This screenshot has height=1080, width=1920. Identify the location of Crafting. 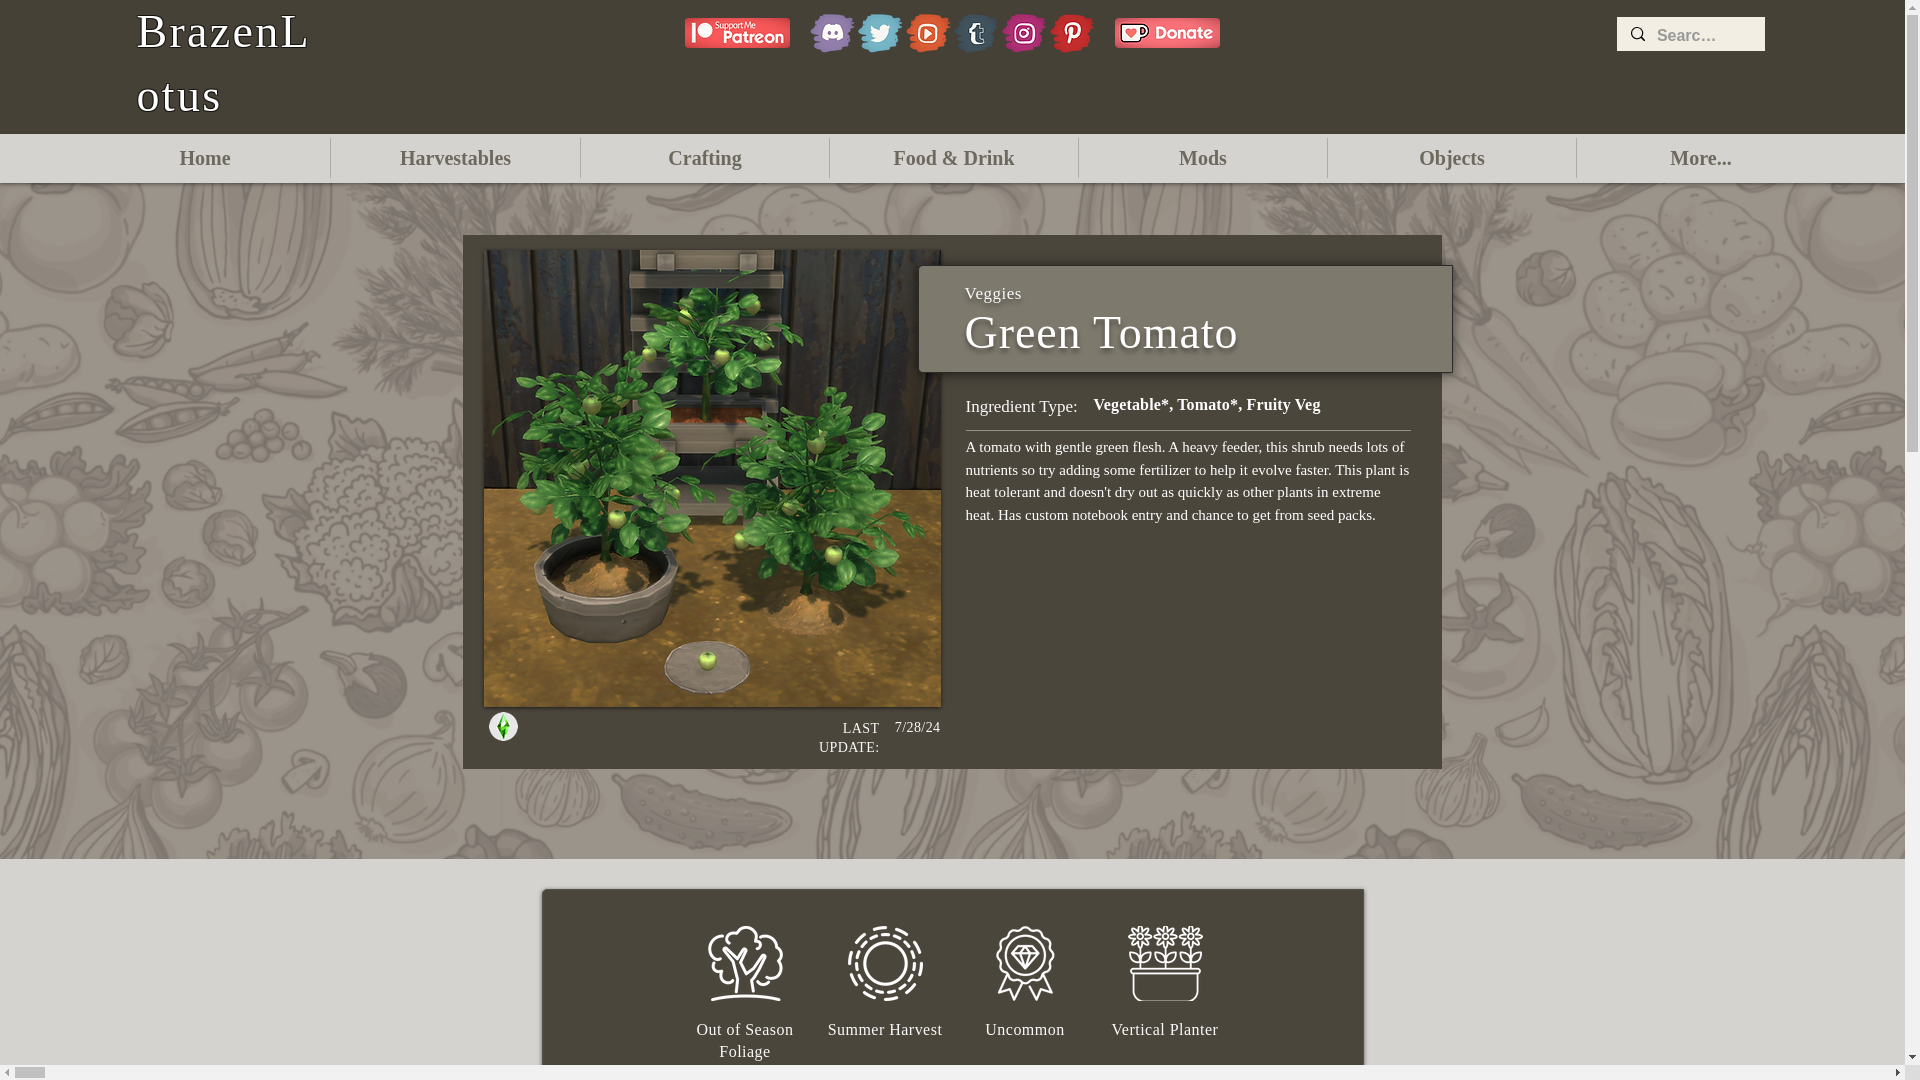
(705, 158).